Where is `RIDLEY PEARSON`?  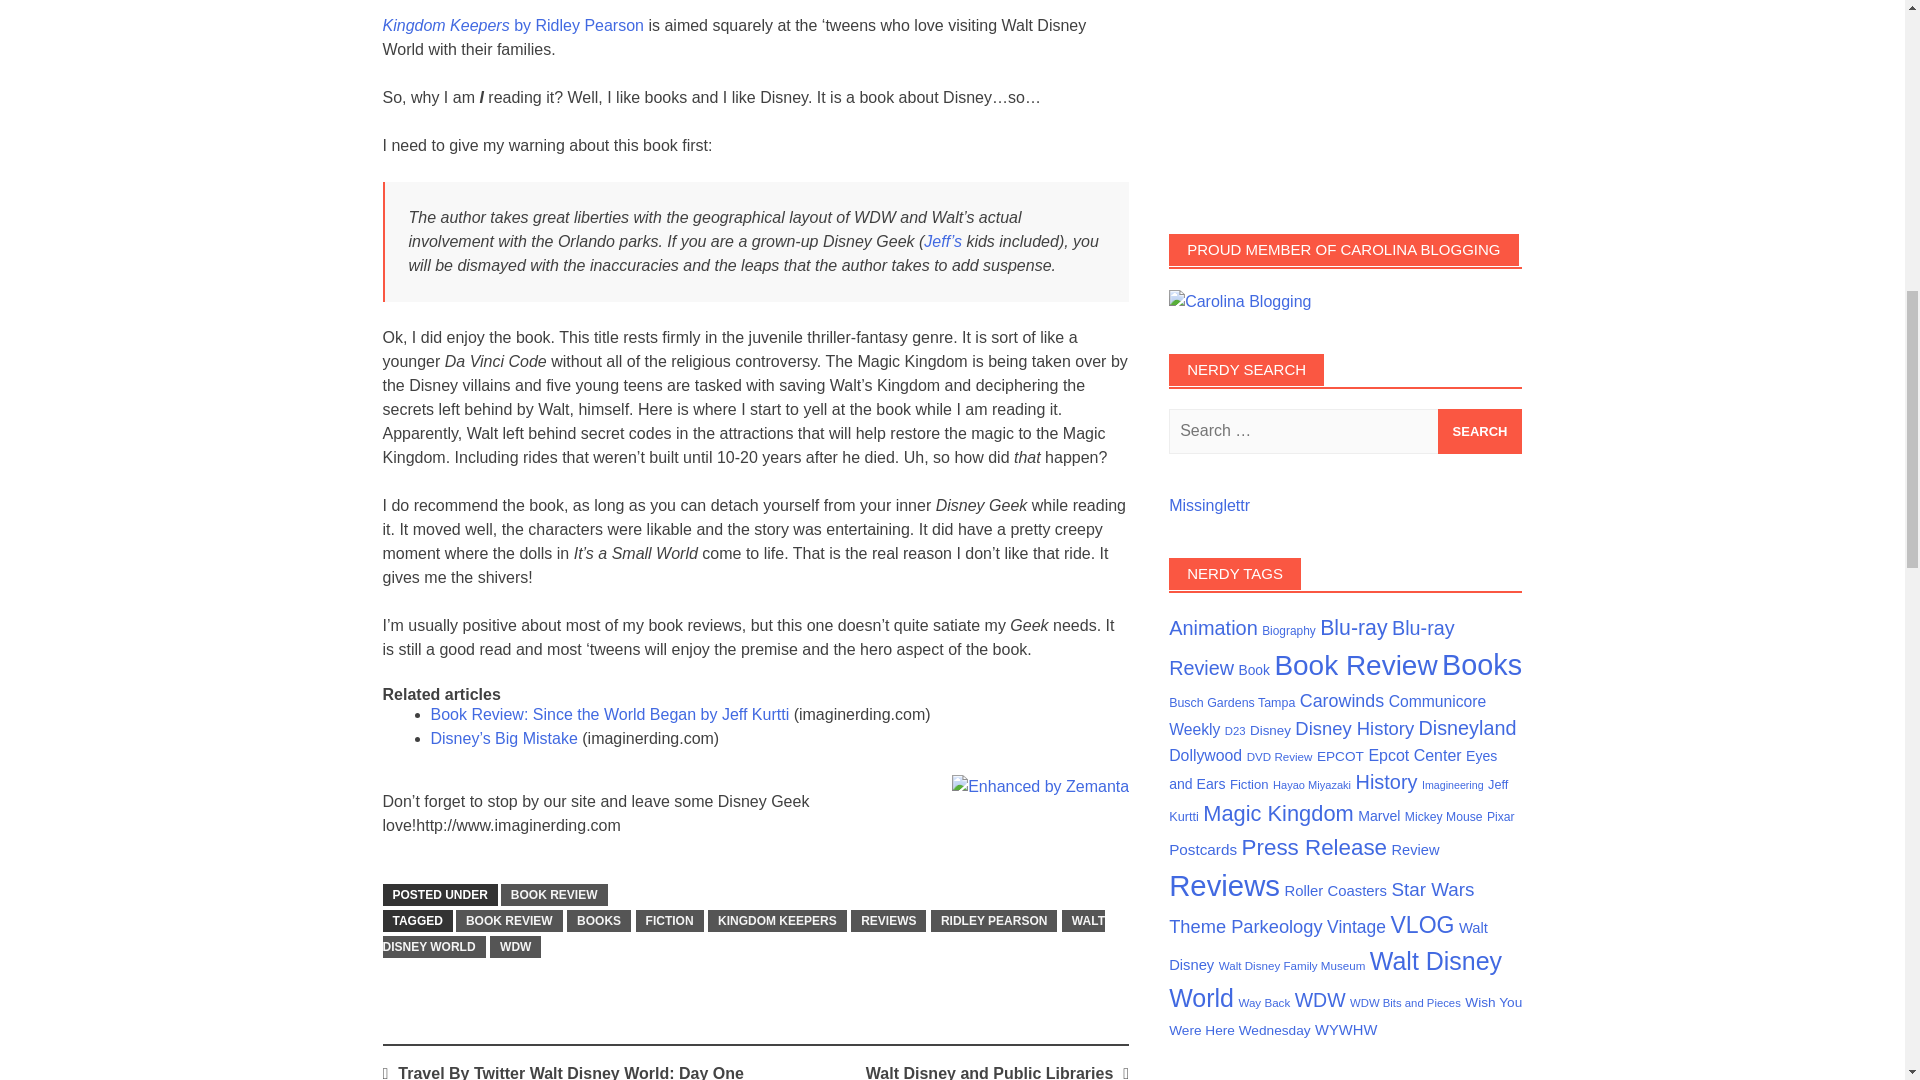
RIDLEY PEARSON is located at coordinates (994, 921).